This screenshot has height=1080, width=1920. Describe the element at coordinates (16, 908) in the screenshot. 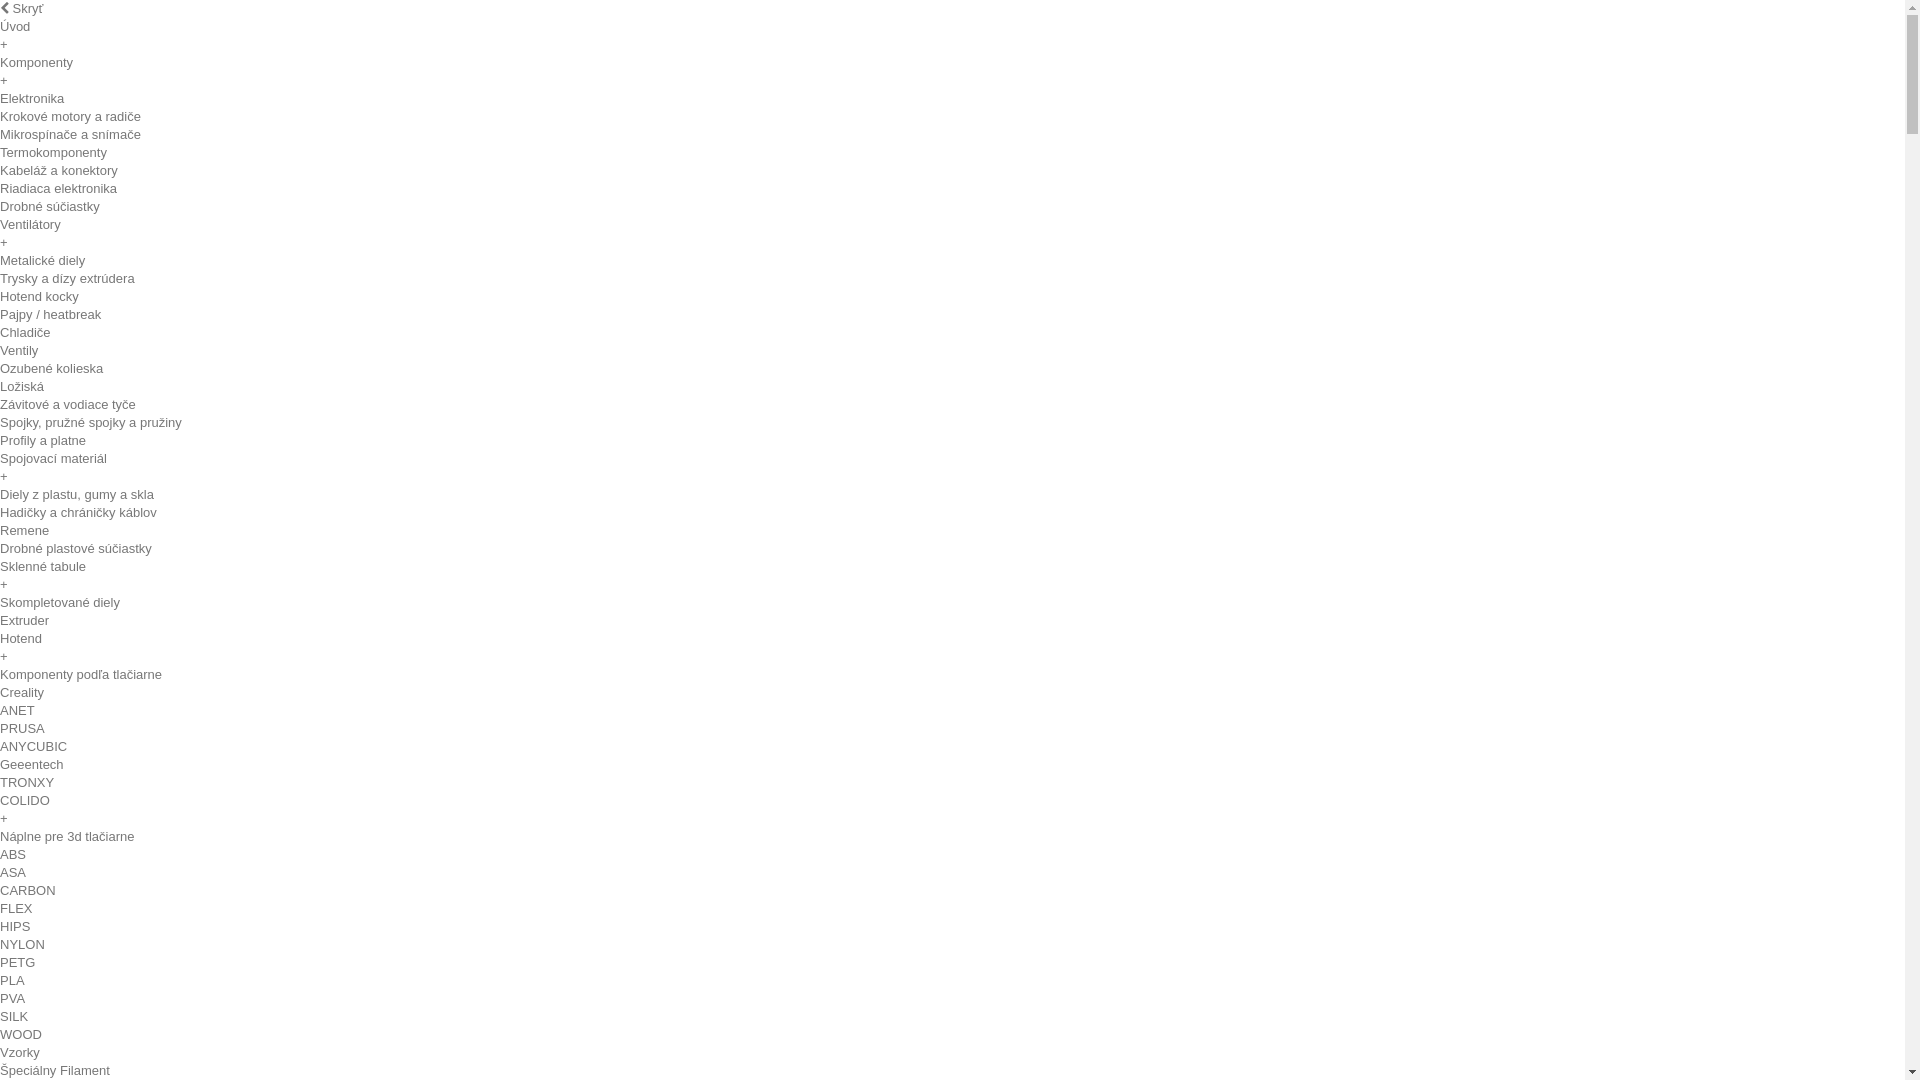

I see `FLEX` at that location.